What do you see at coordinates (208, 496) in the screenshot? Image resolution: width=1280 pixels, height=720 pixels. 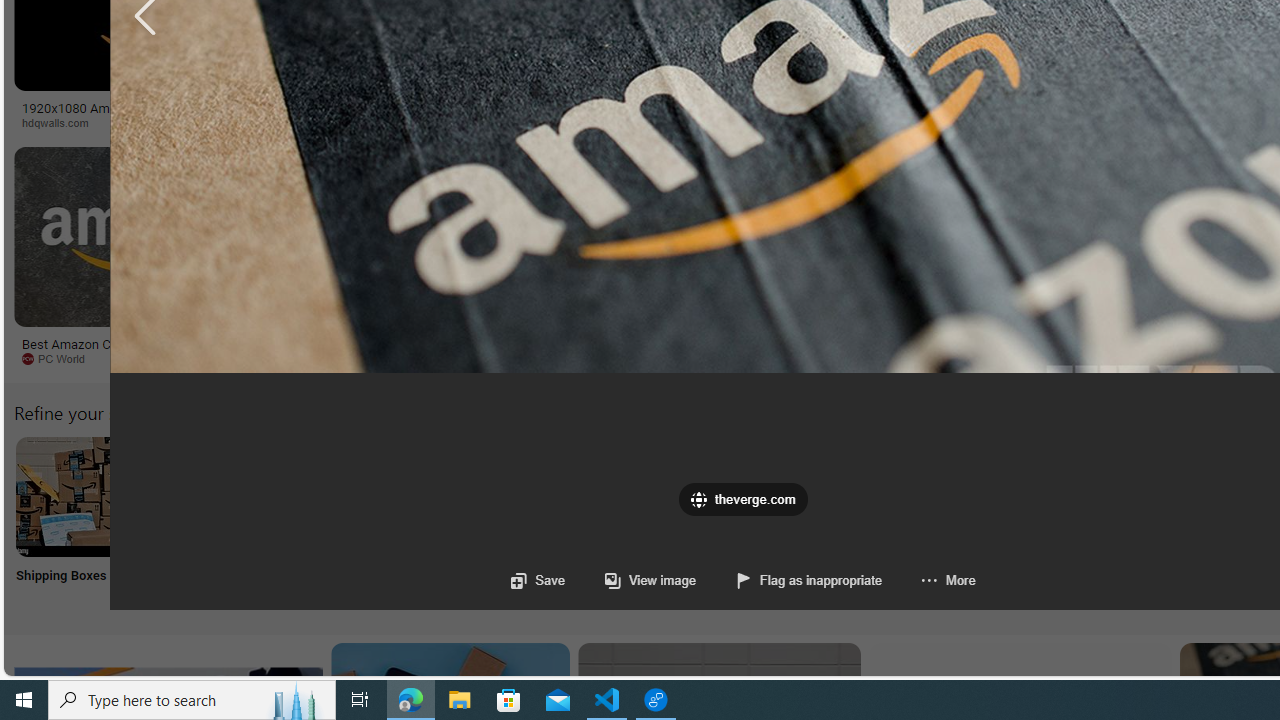 I see `Amazon Online Shopping Search` at bounding box center [208, 496].